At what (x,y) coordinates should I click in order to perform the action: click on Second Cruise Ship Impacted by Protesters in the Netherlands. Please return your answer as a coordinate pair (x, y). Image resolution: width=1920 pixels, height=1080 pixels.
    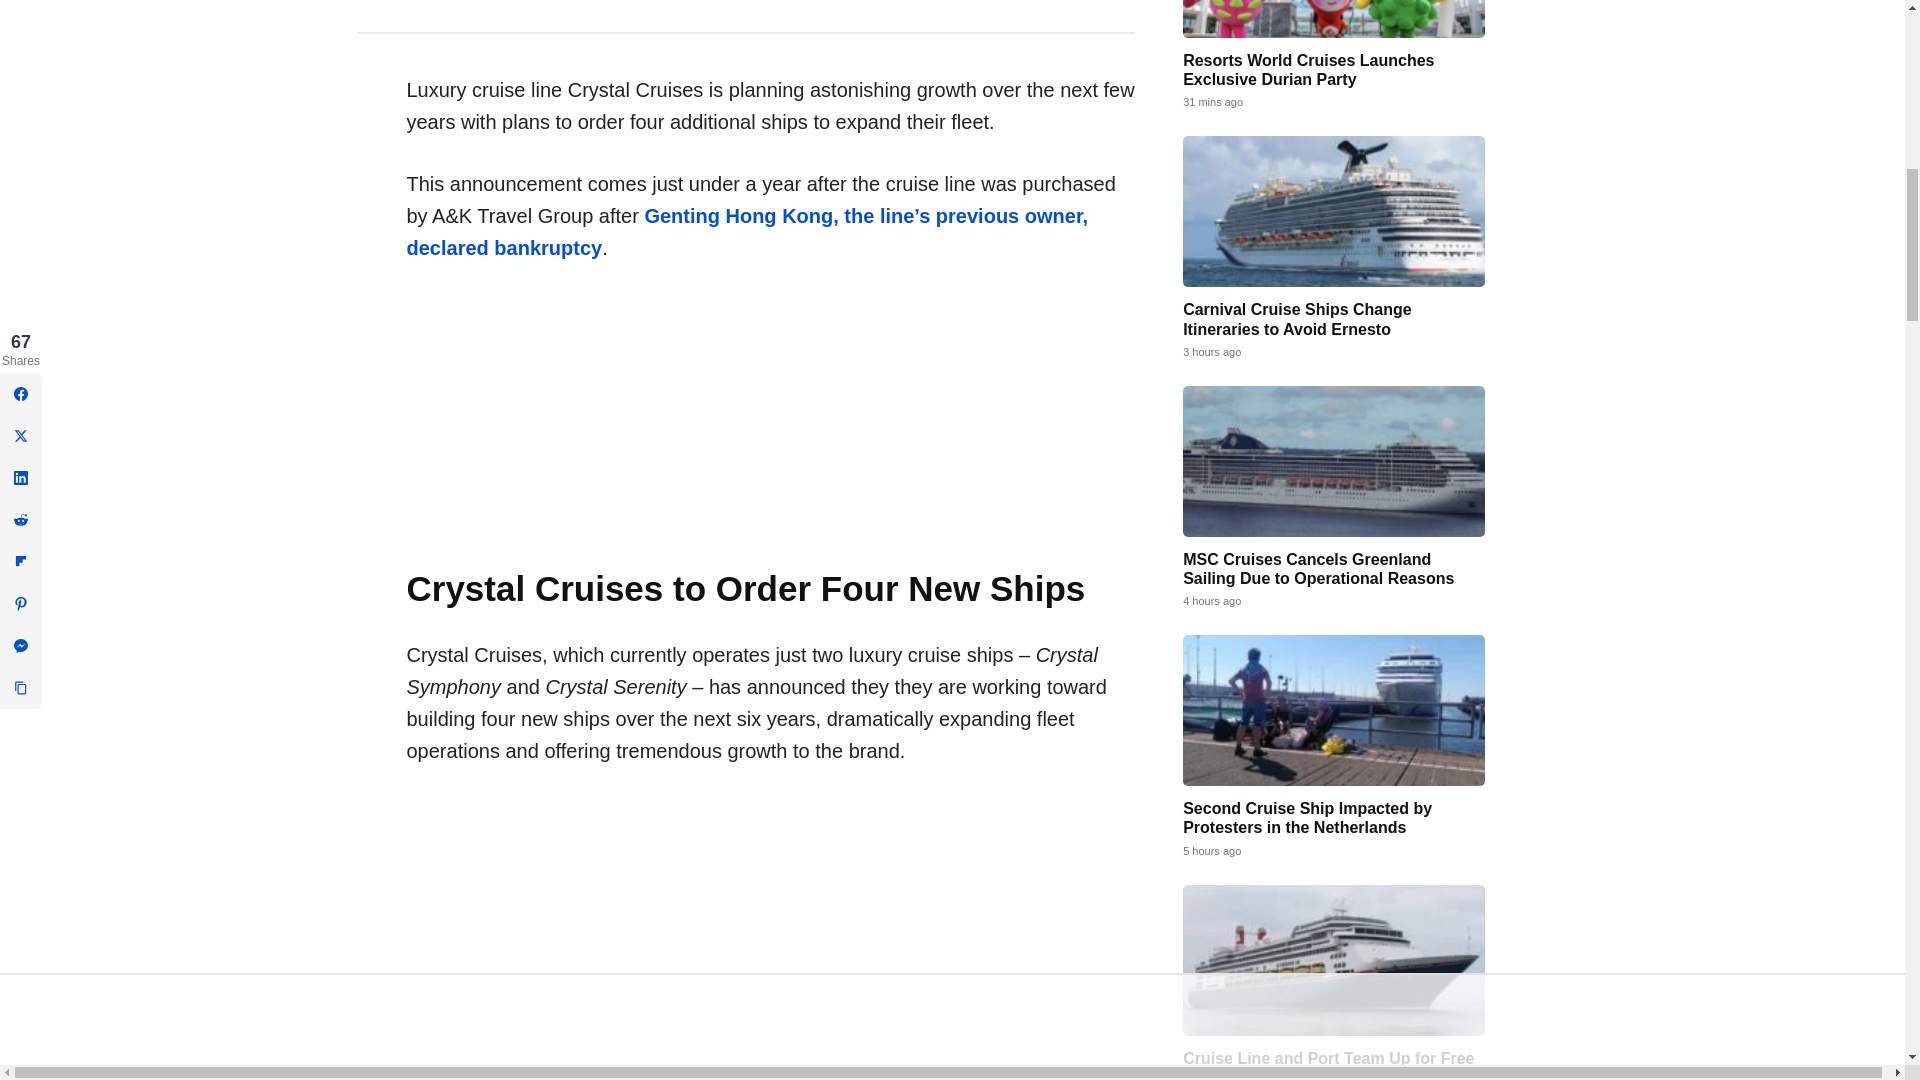
    Looking at the image, I should click on (1307, 818).